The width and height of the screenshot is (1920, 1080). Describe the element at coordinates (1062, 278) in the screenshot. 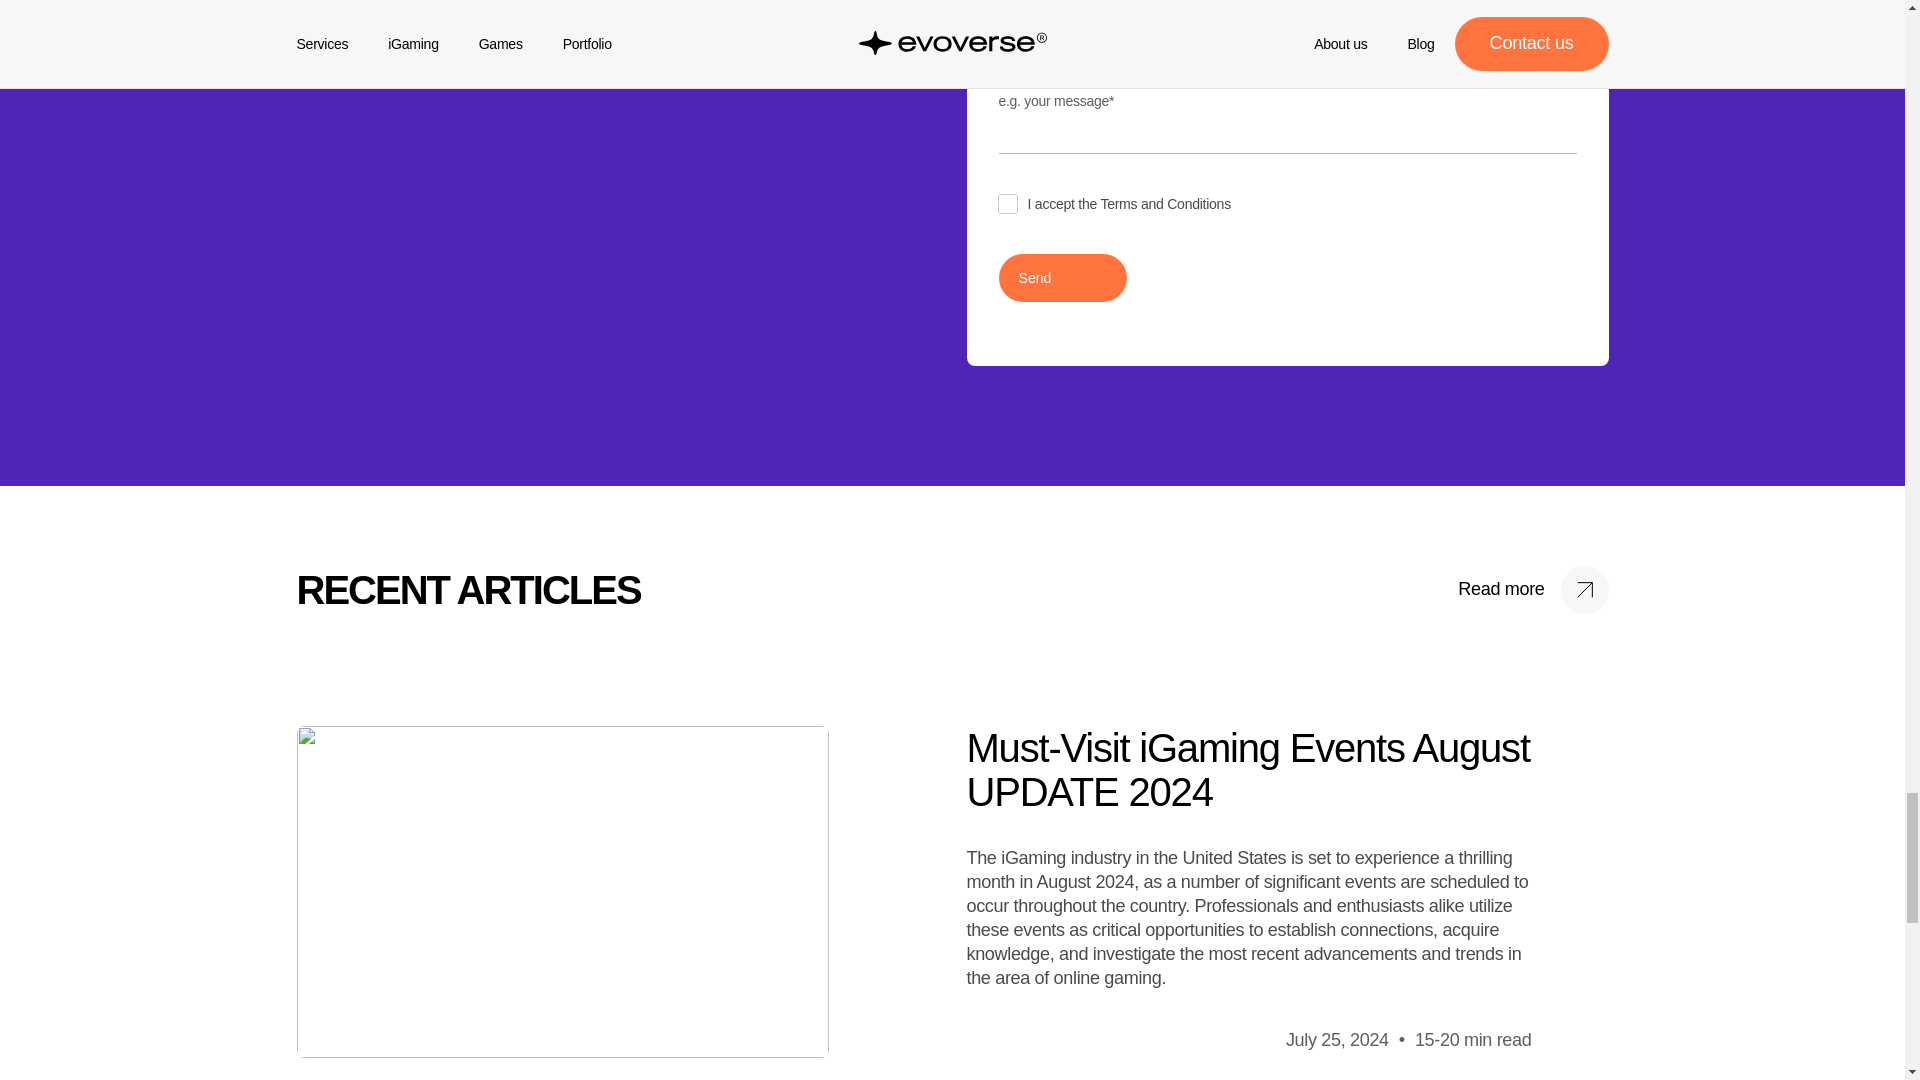

I see `Send` at that location.